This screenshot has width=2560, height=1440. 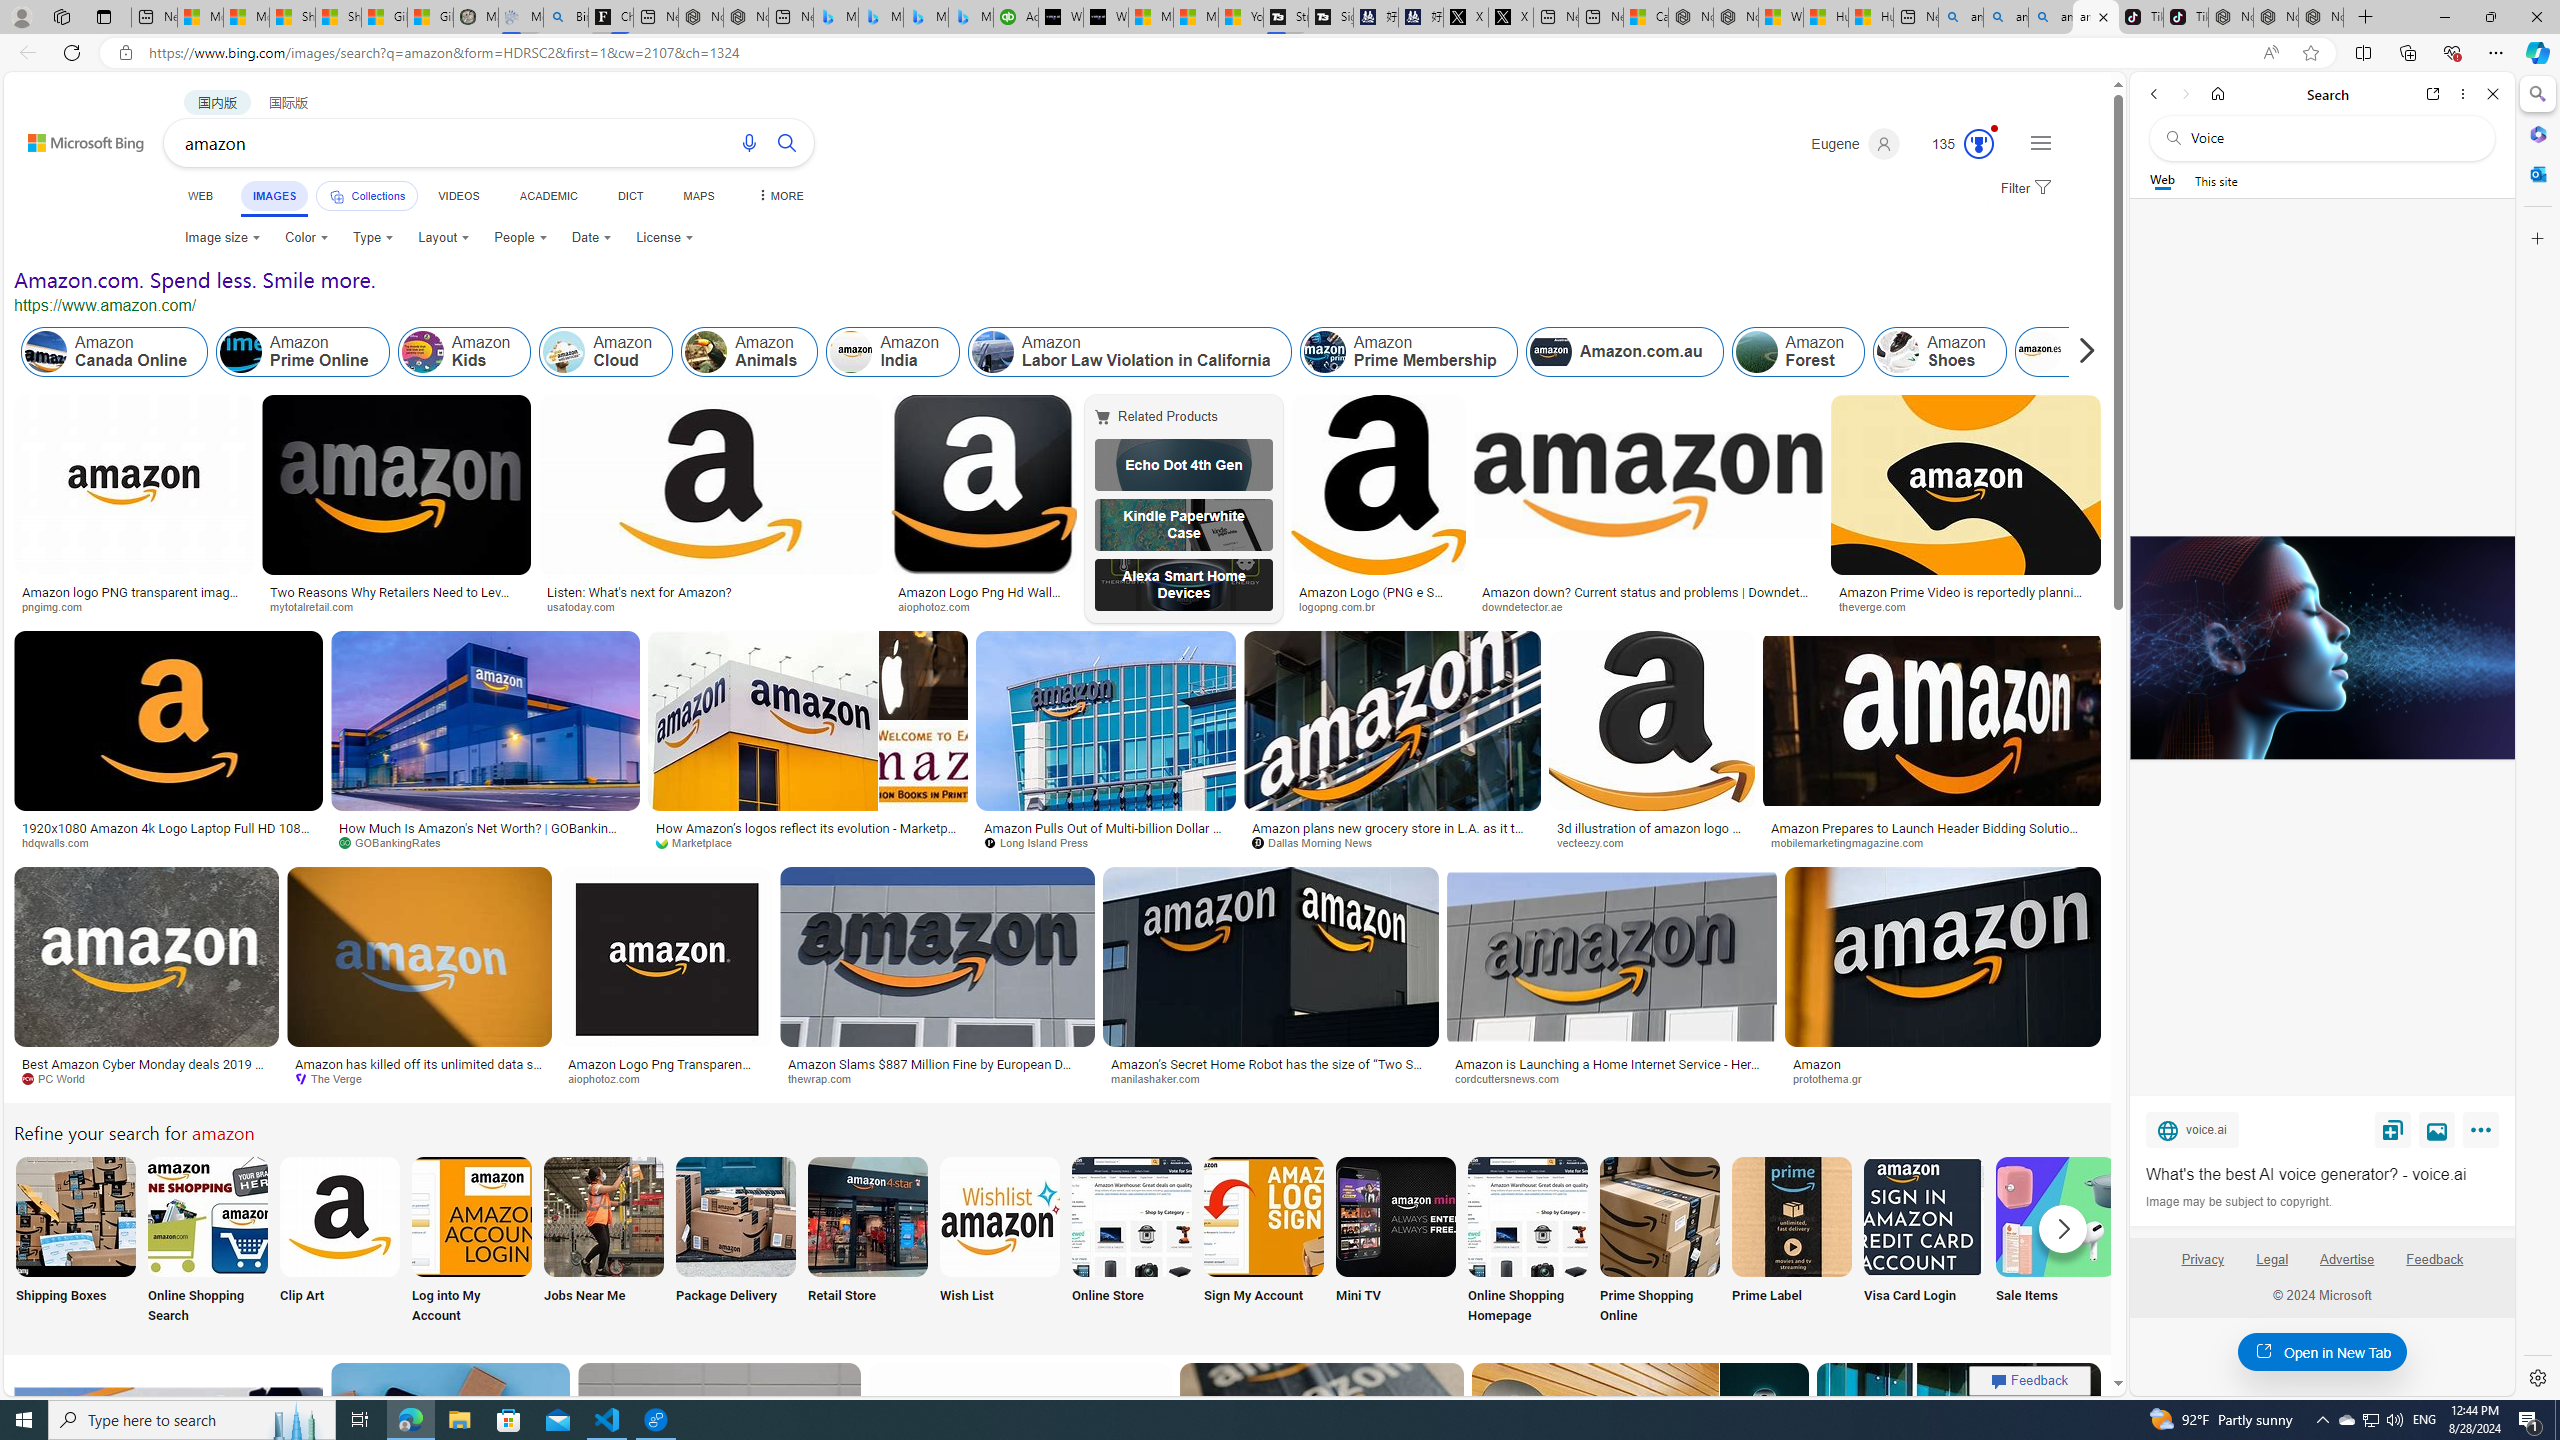 I want to click on Amazon Jobs Near Me, so click(x=602, y=1216).